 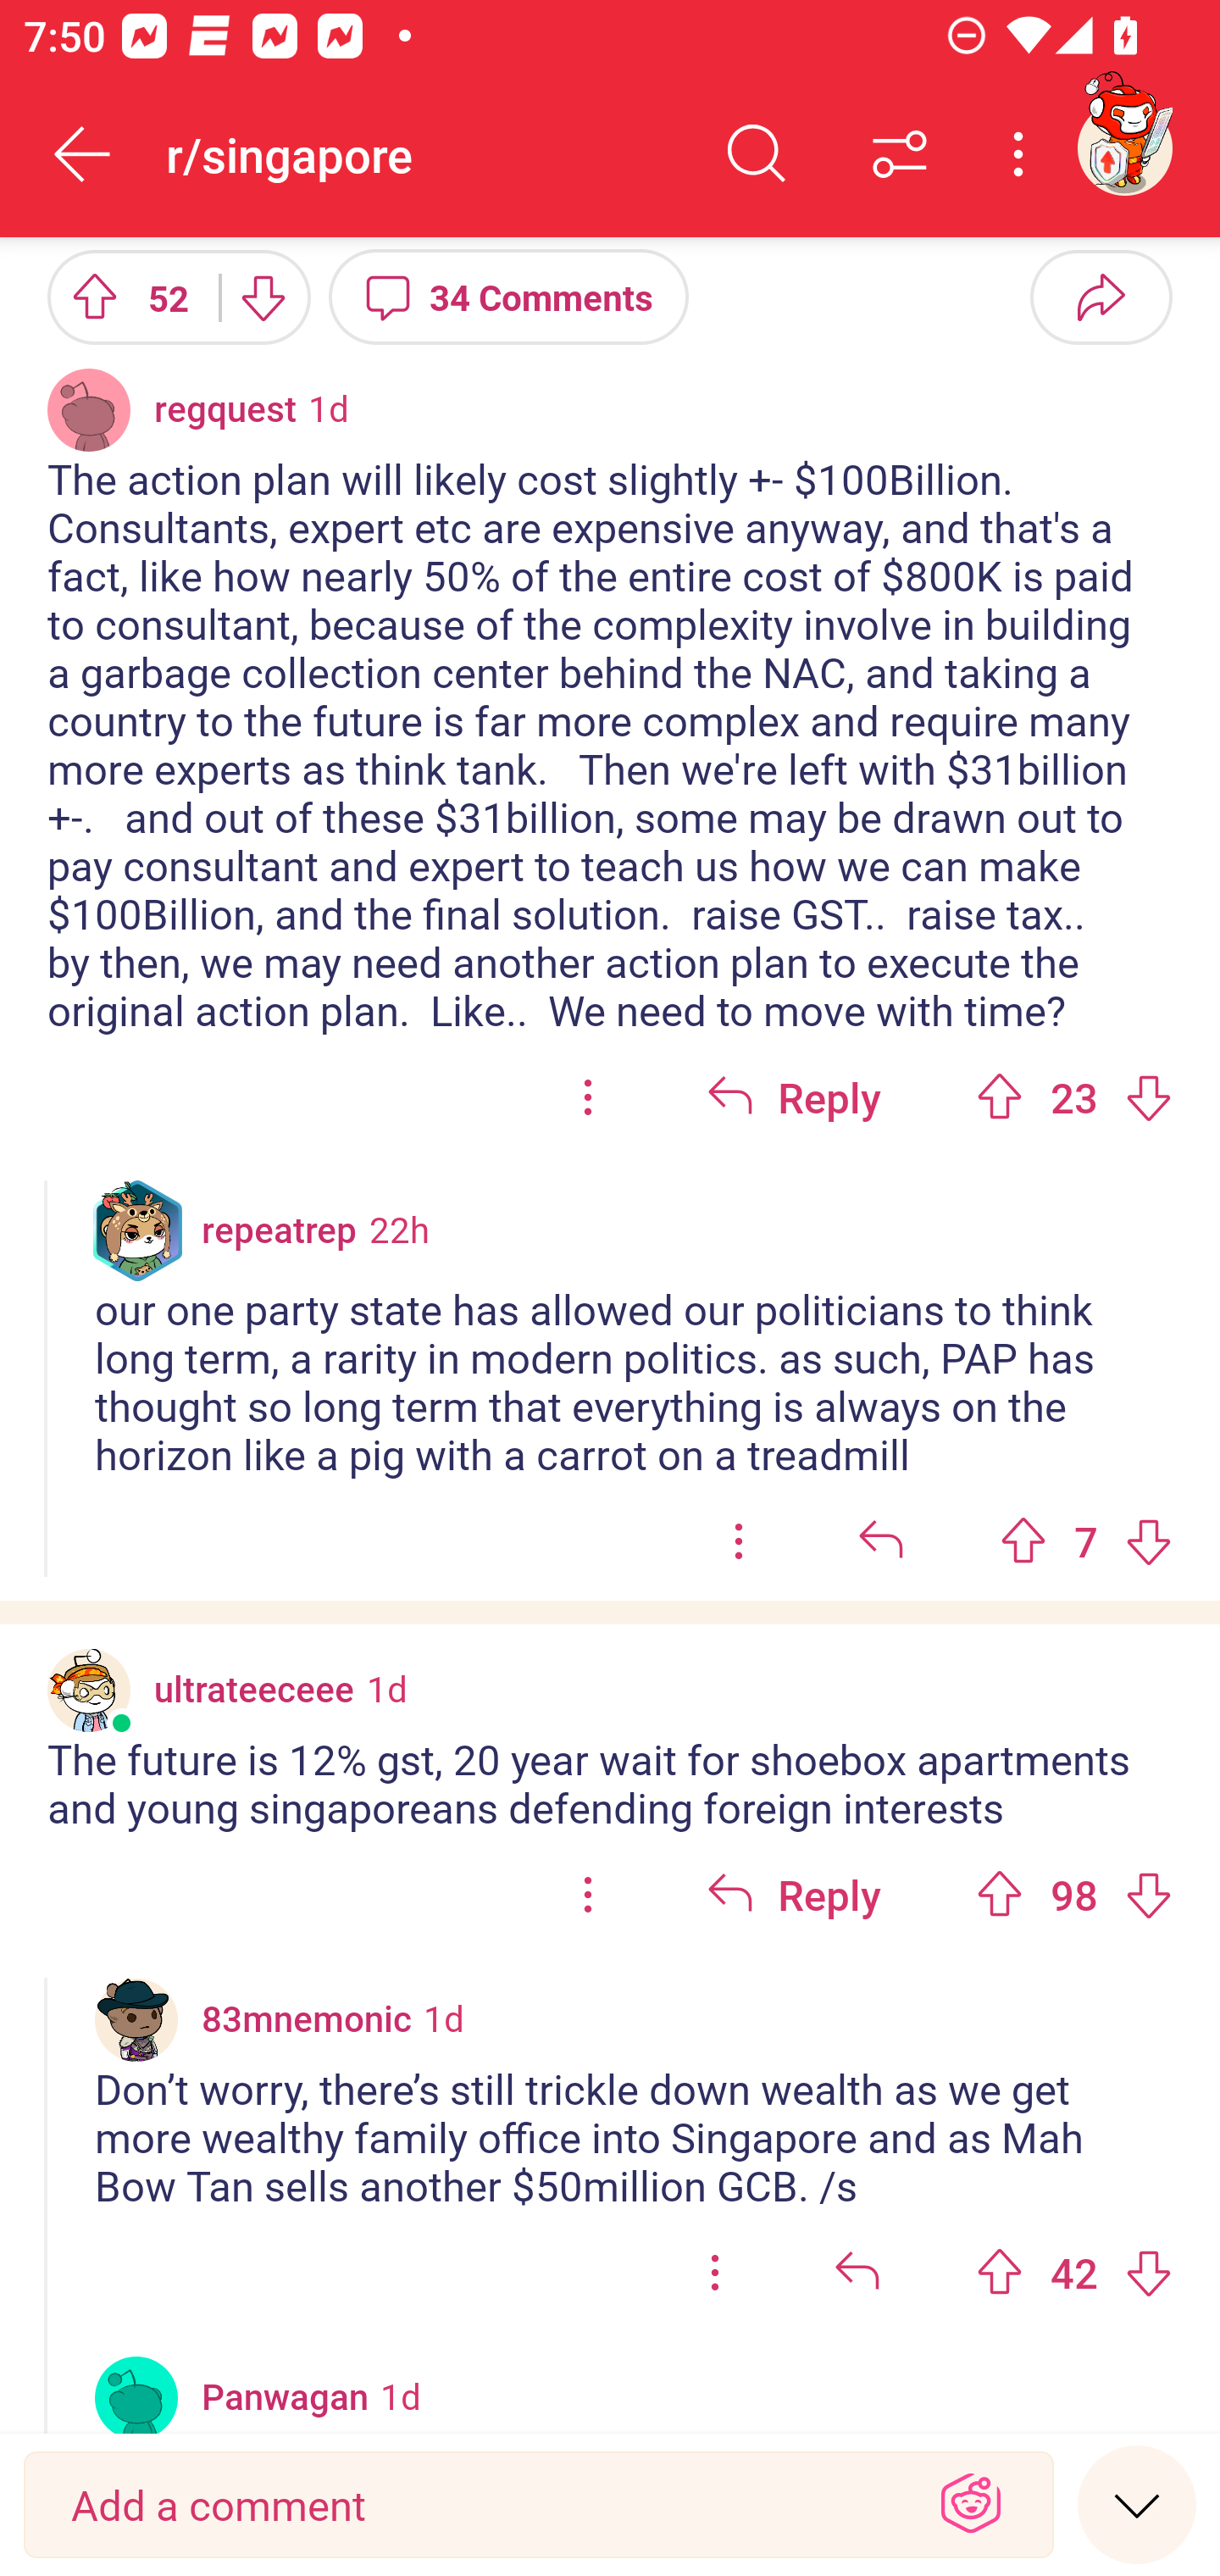 What do you see at coordinates (425, 153) in the screenshot?
I see `r/singapore` at bounding box center [425, 153].